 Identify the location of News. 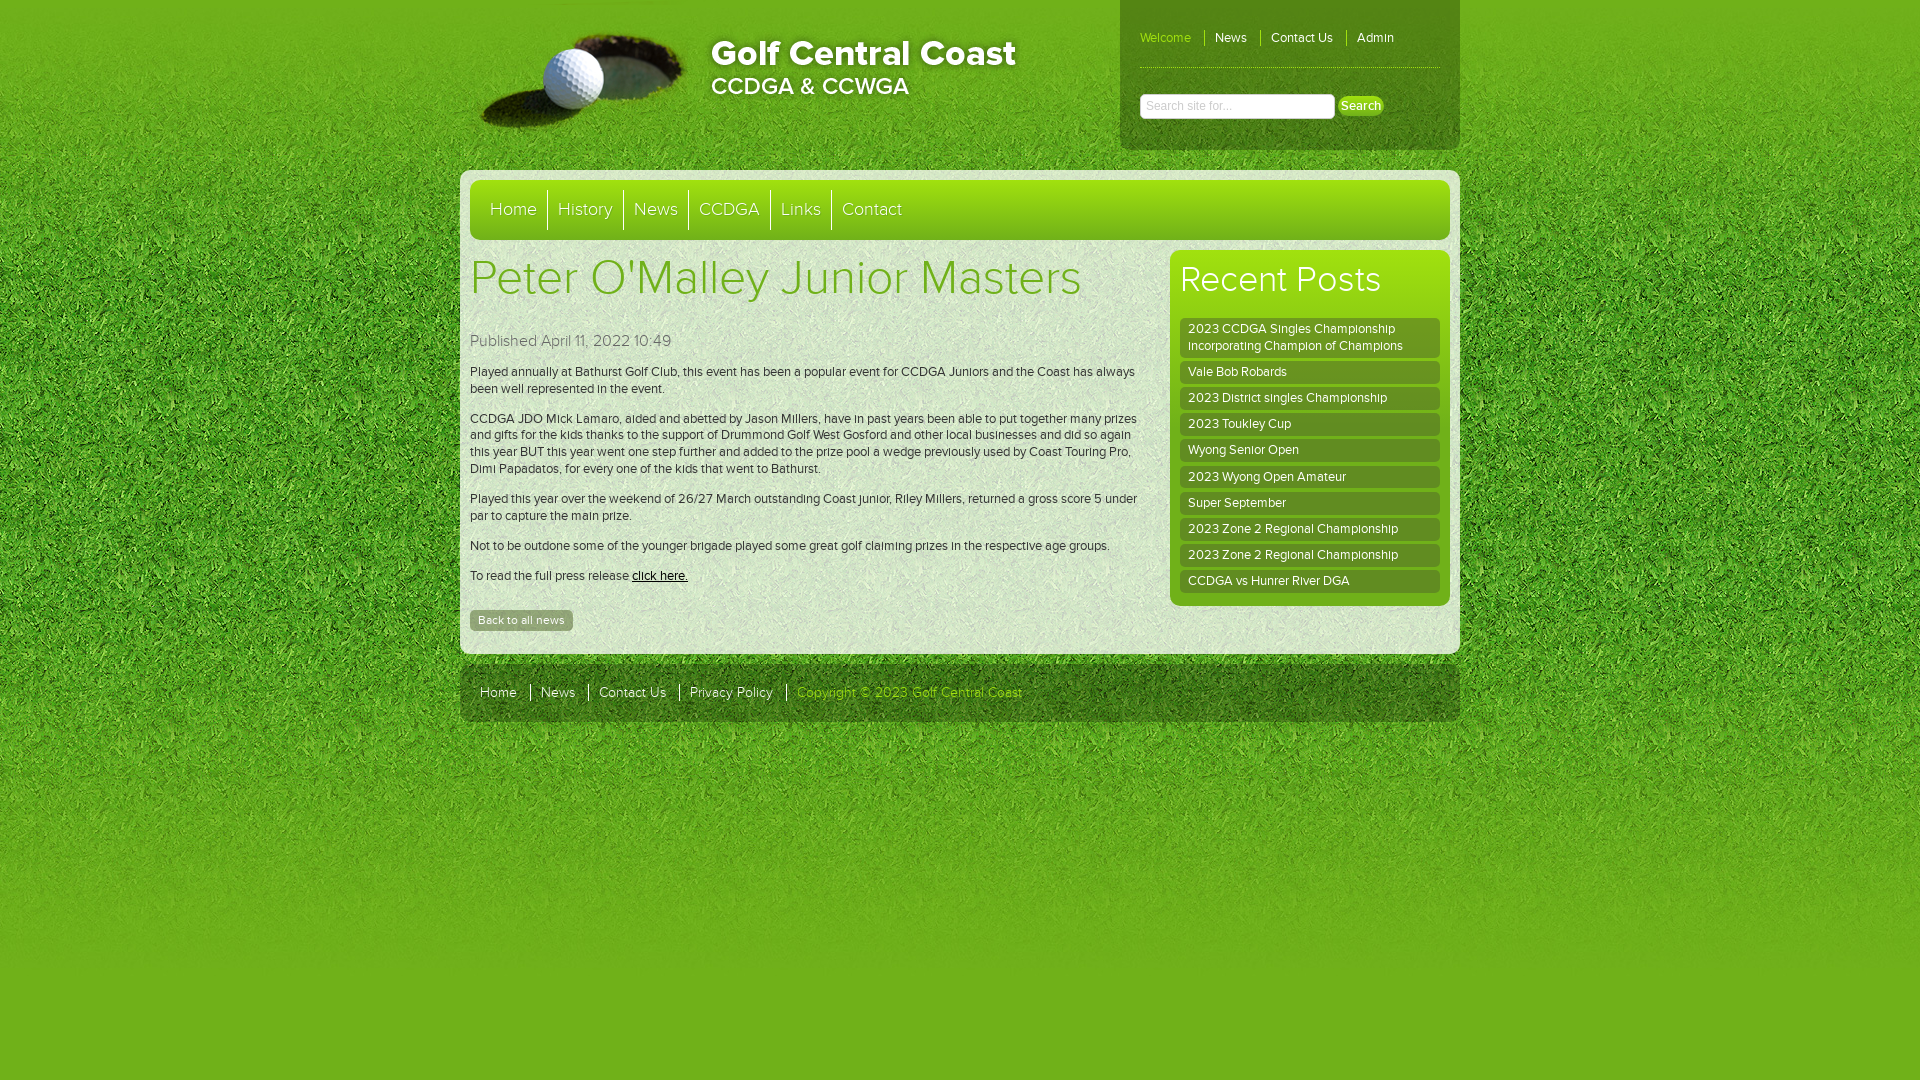
(558, 692).